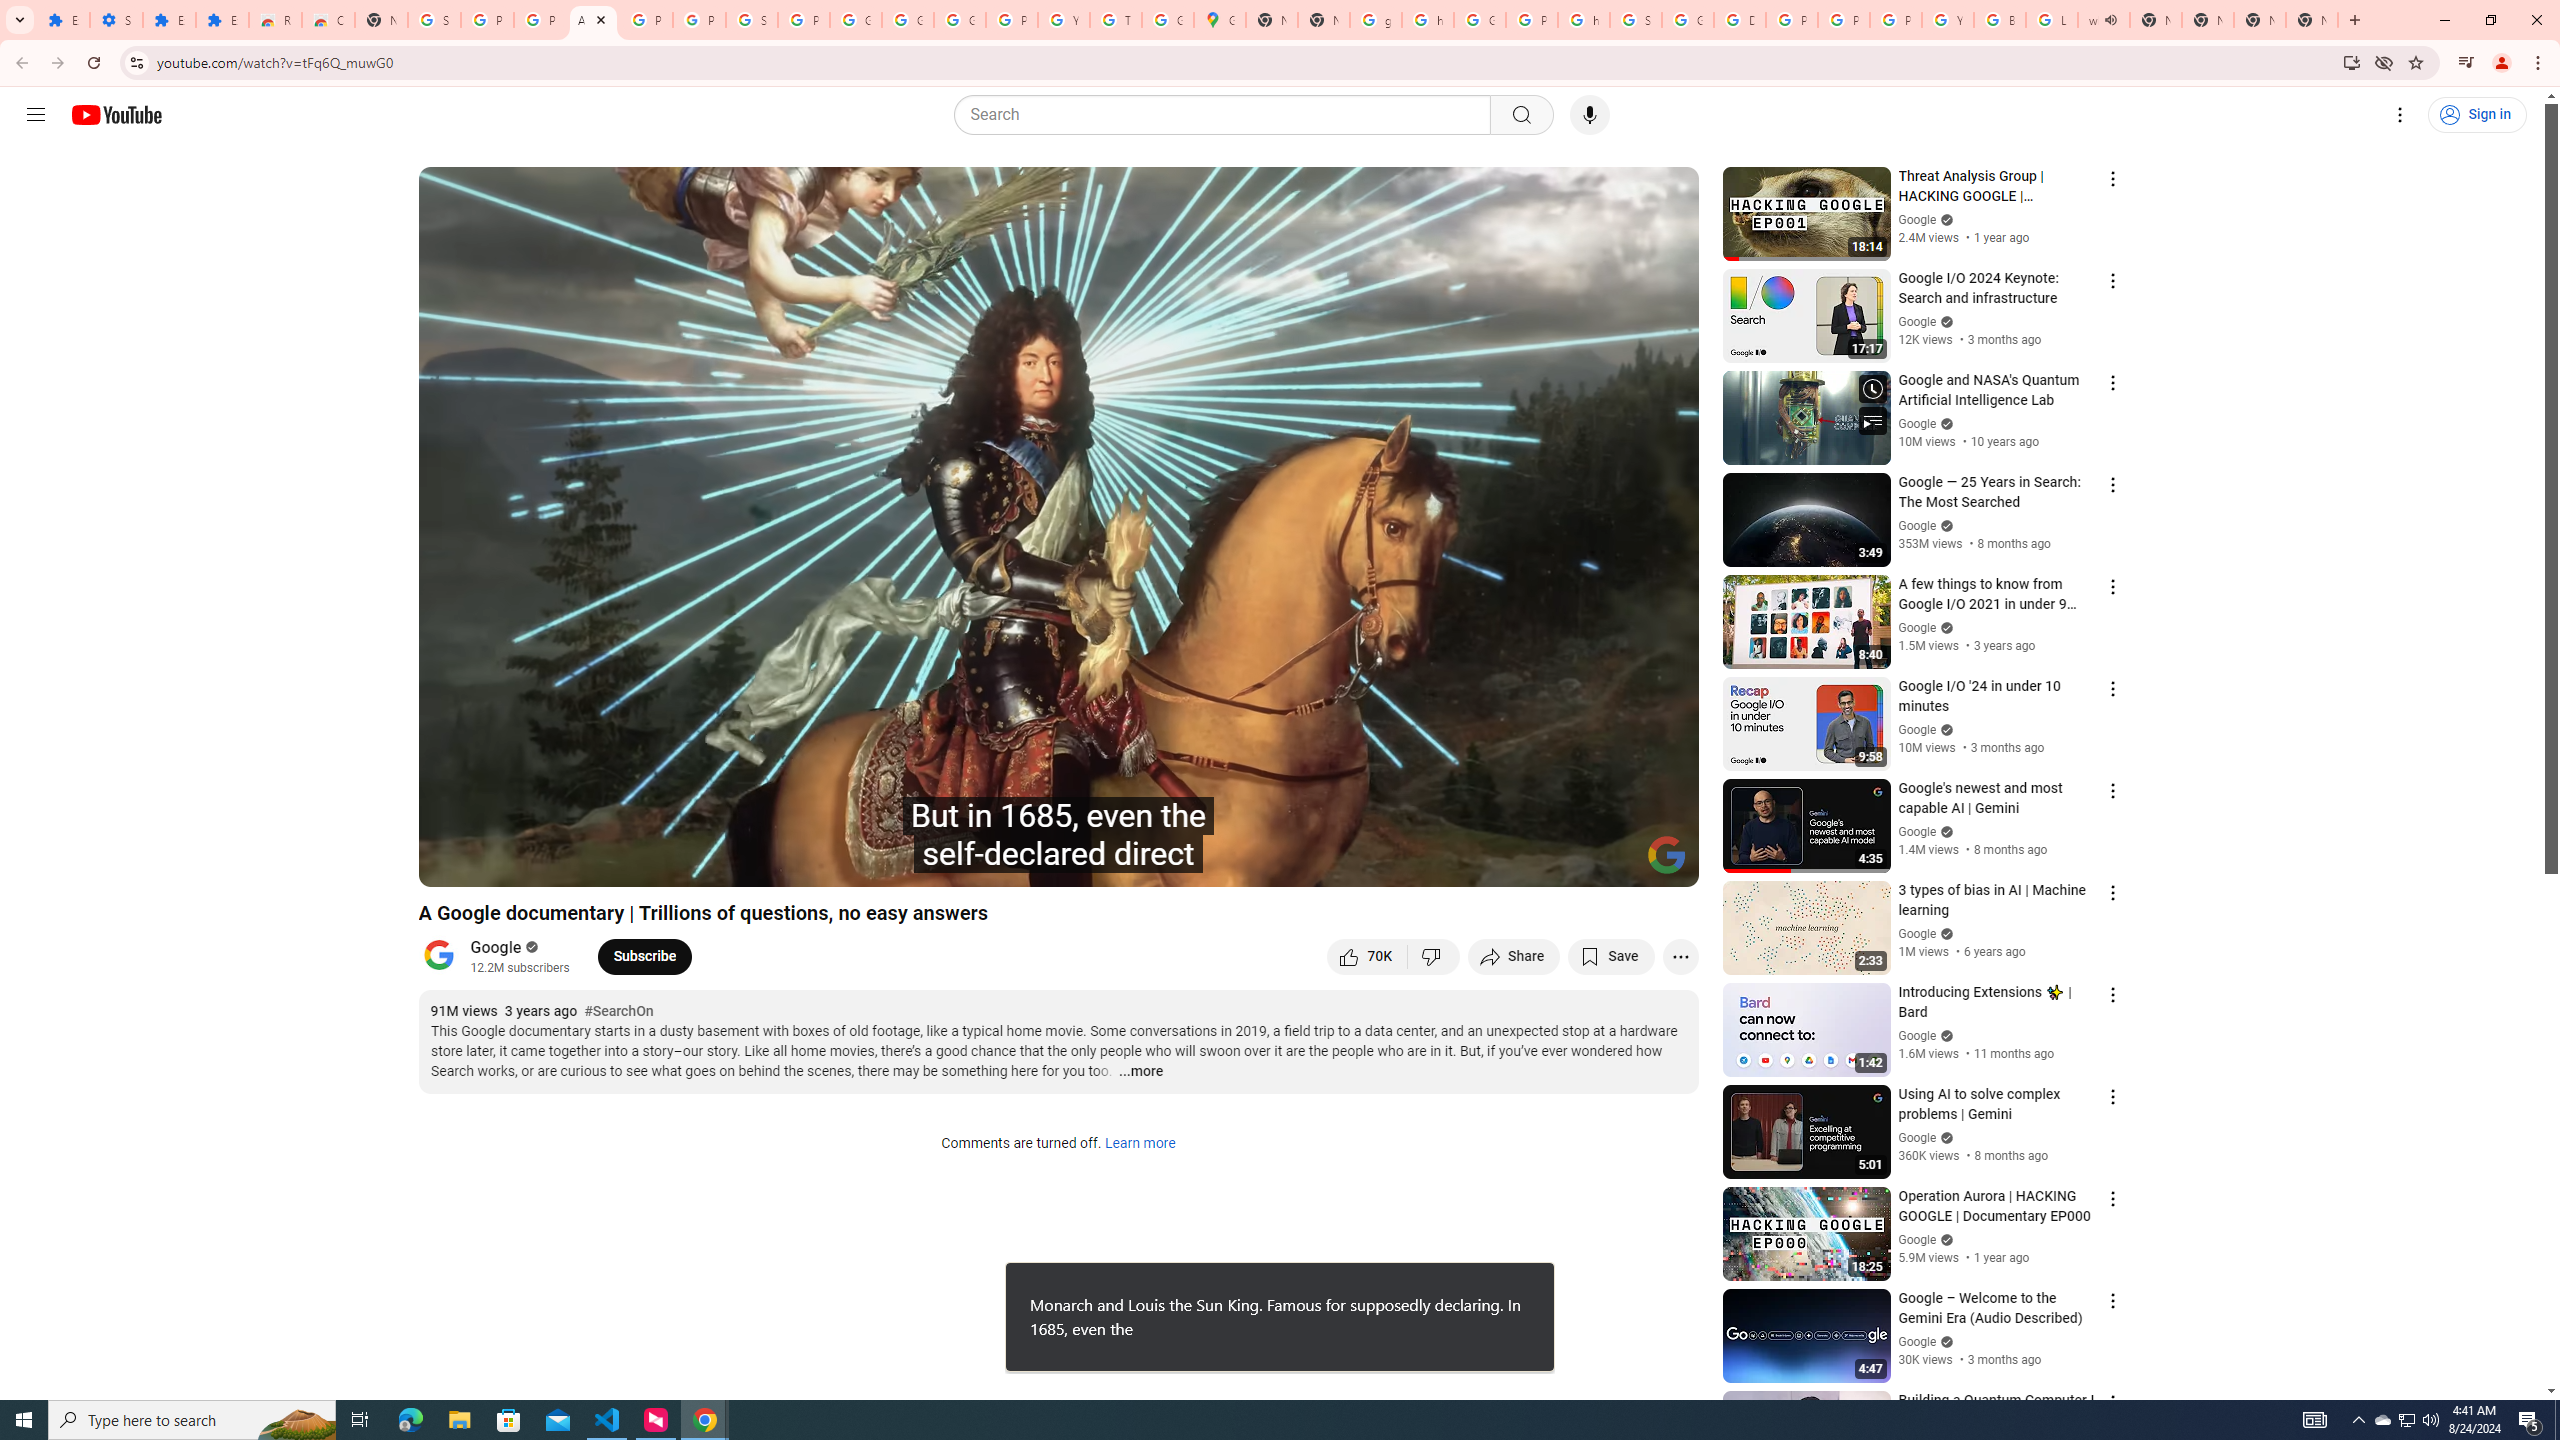  I want to click on Third-party cookies blocked, so click(2384, 62).